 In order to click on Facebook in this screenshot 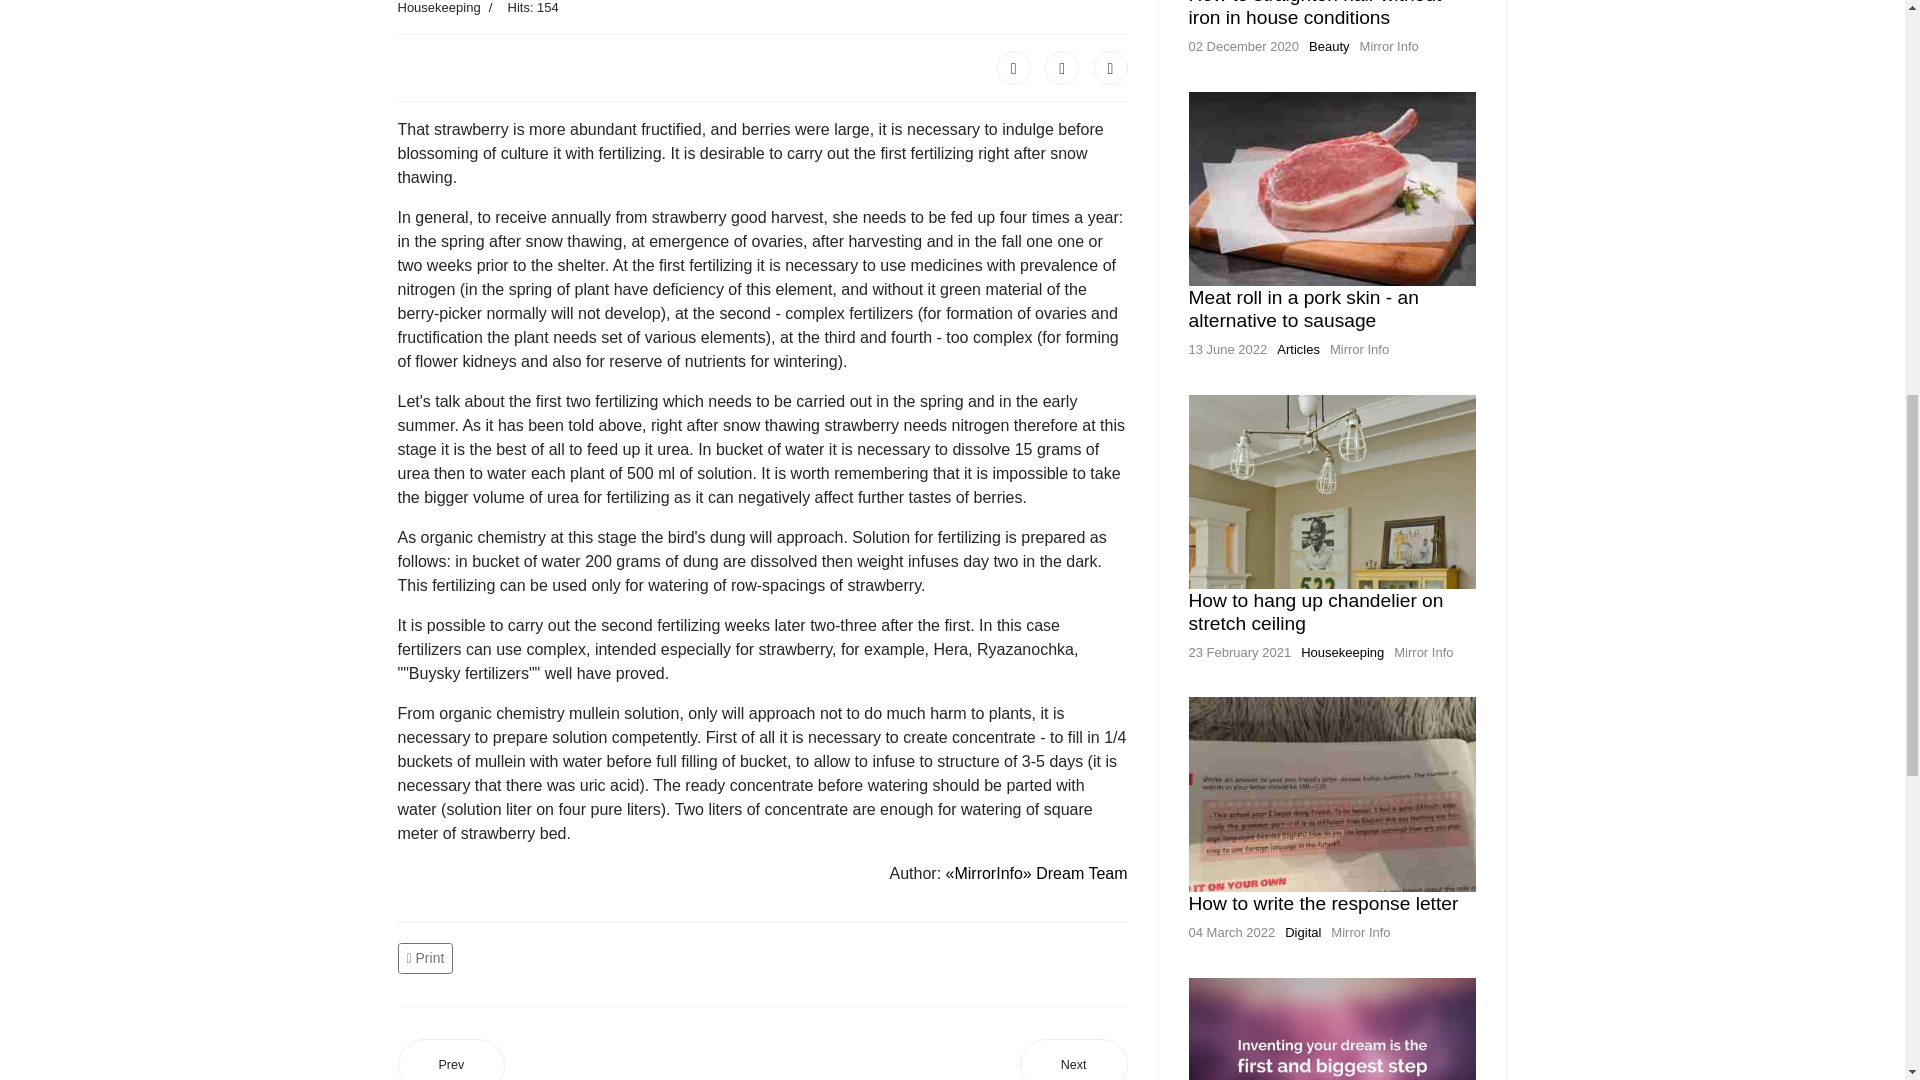, I will do `click(1014, 68)`.